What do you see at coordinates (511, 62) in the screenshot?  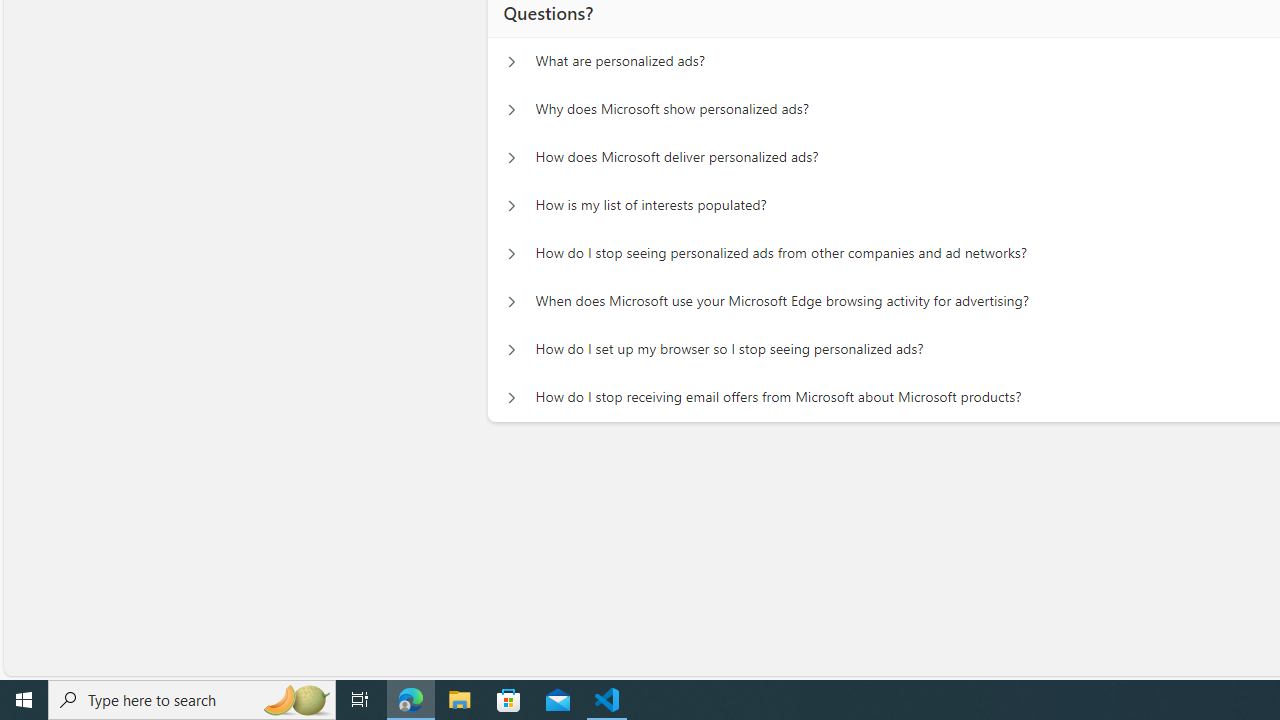 I see `Questions? What are personalized ads?` at bounding box center [511, 62].